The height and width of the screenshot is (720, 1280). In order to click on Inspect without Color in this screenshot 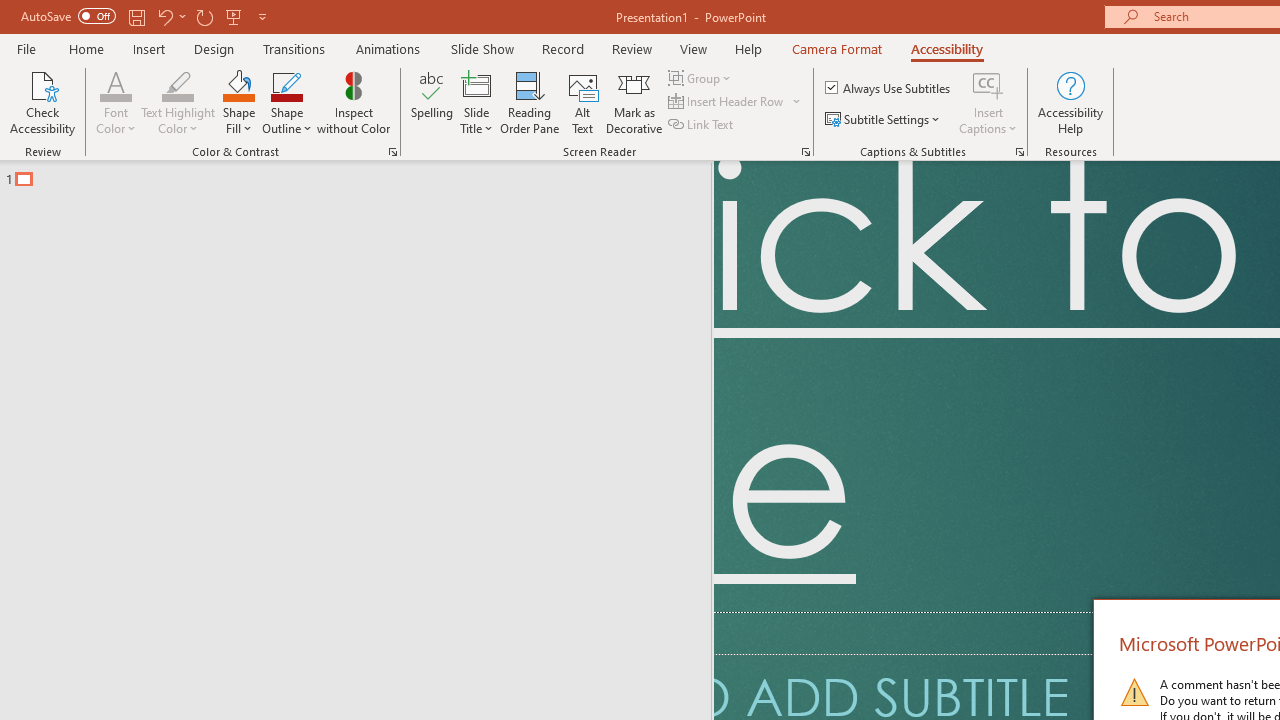, I will do `click(353, 102)`.